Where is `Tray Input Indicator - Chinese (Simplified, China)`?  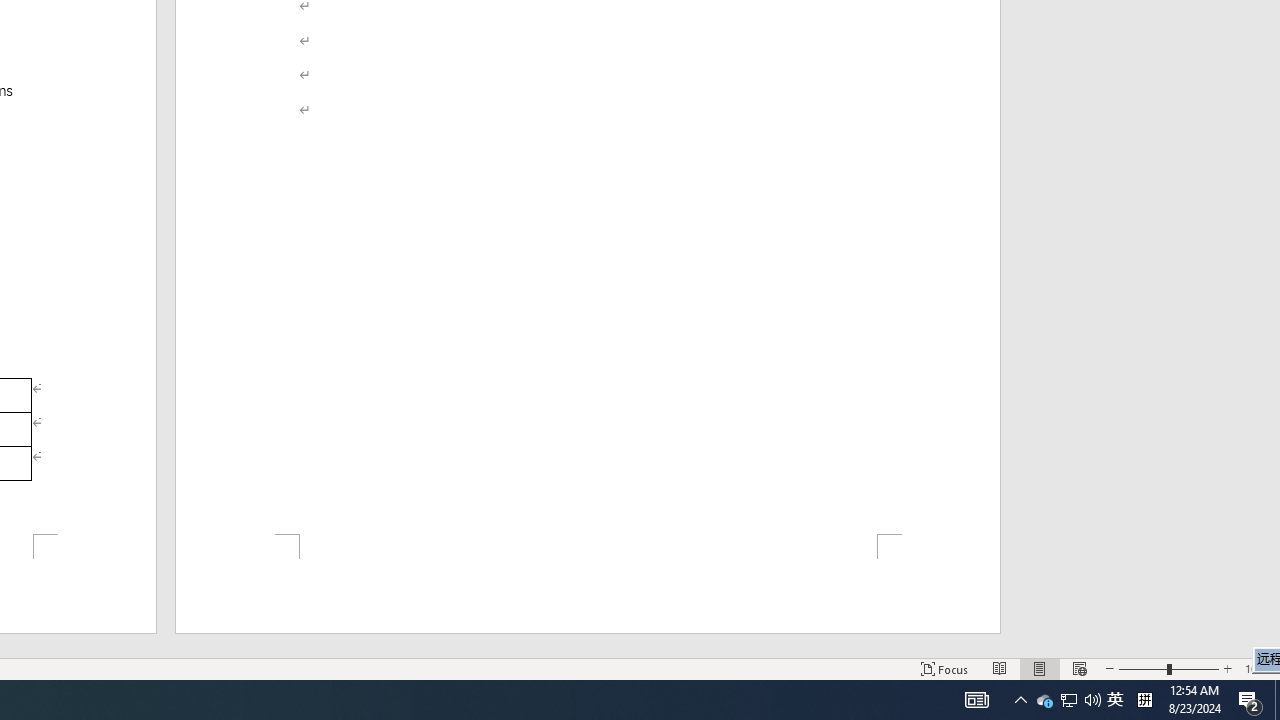
Tray Input Indicator - Chinese (Simplified, China) is located at coordinates (1144, 700).